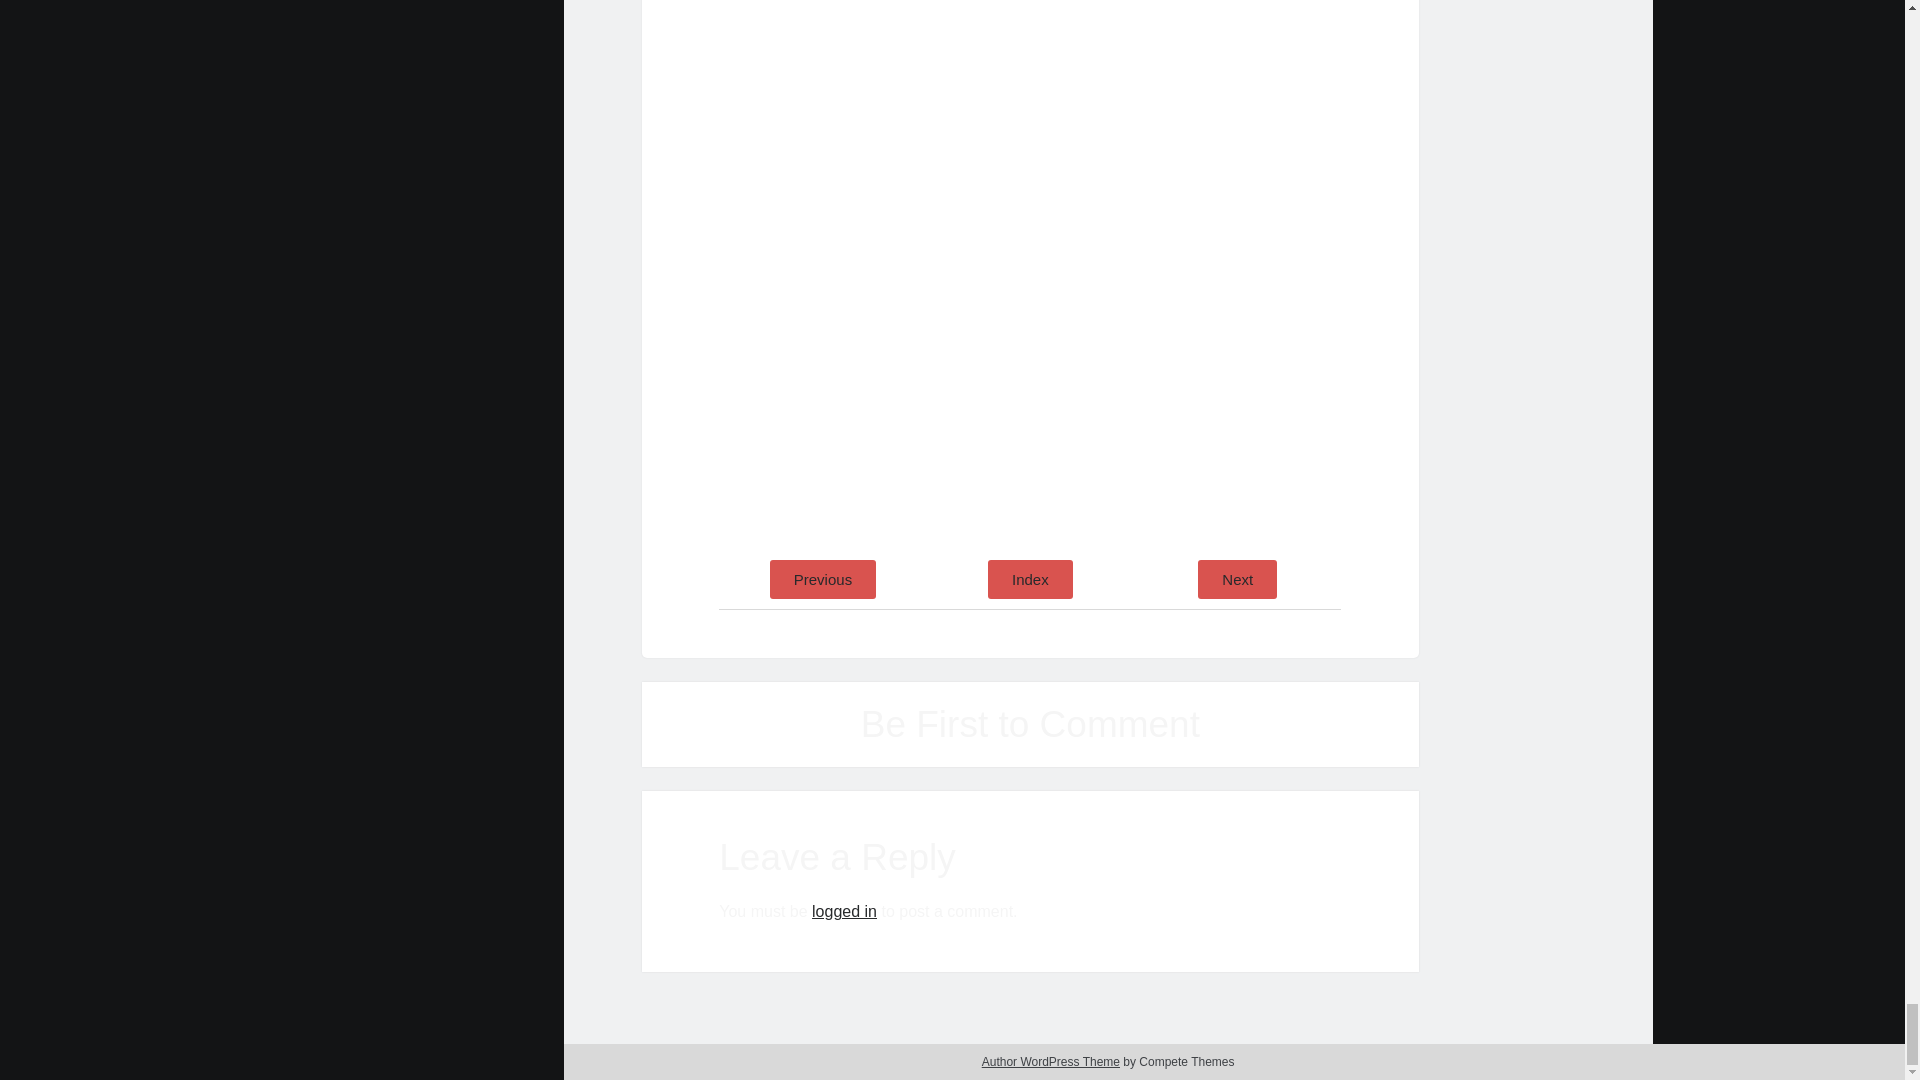  What do you see at coordinates (844, 911) in the screenshot?
I see `logged in` at bounding box center [844, 911].